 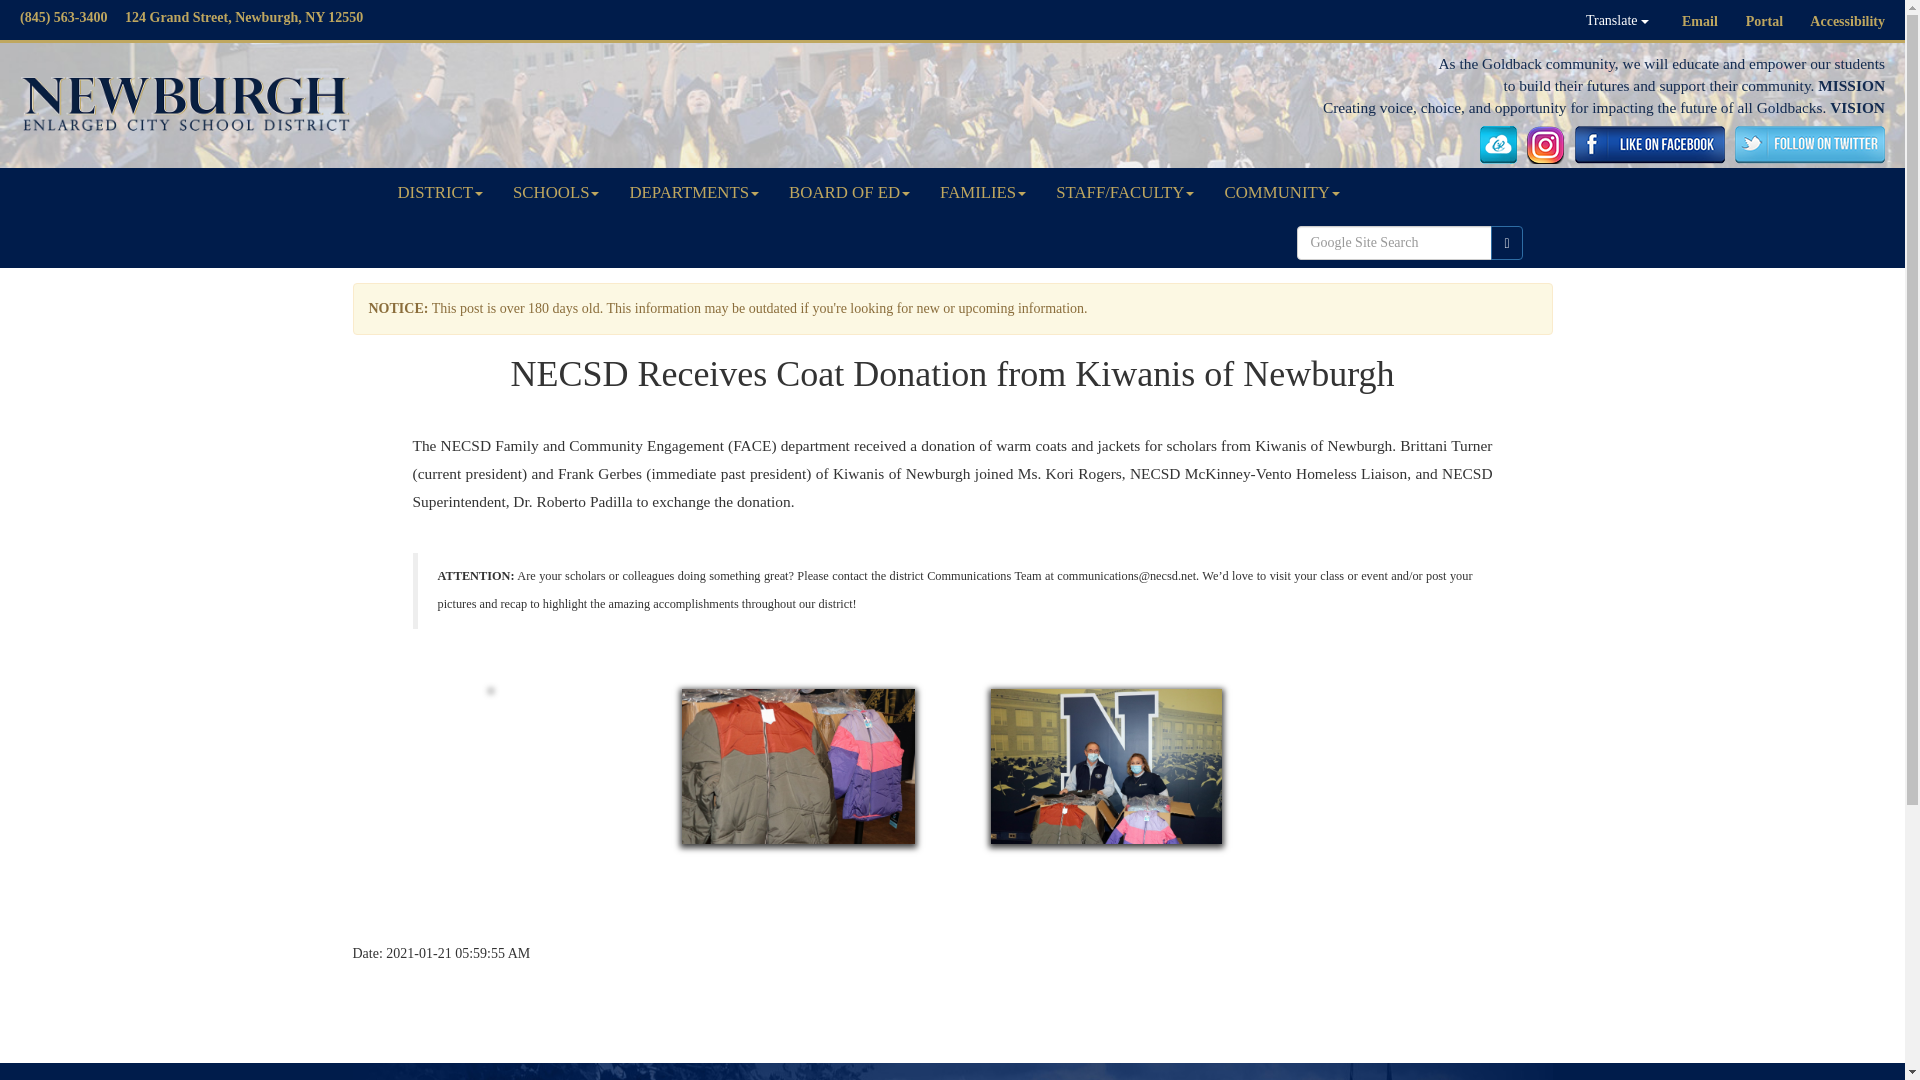 I want to click on Accessibility, so click(x=1848, y=22).